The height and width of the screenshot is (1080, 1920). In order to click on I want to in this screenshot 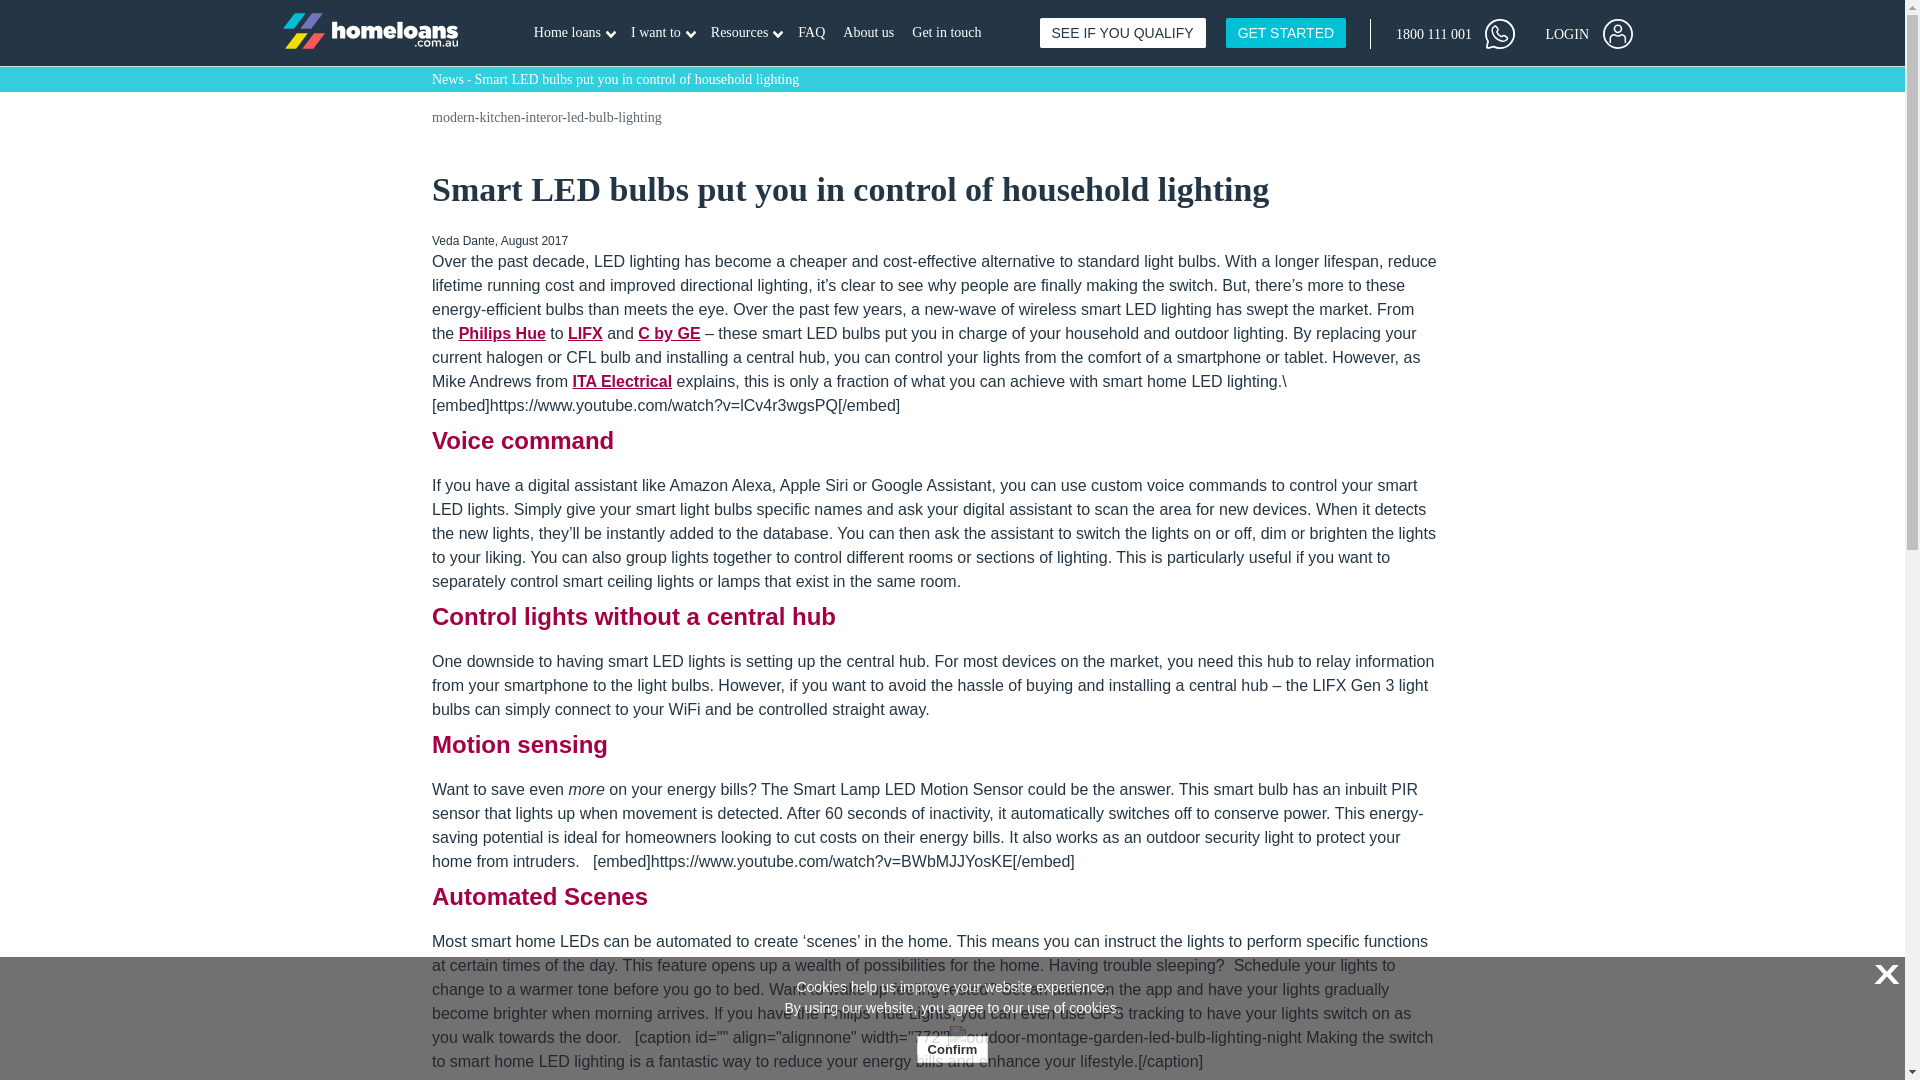, I will do `click(574, 33)`.